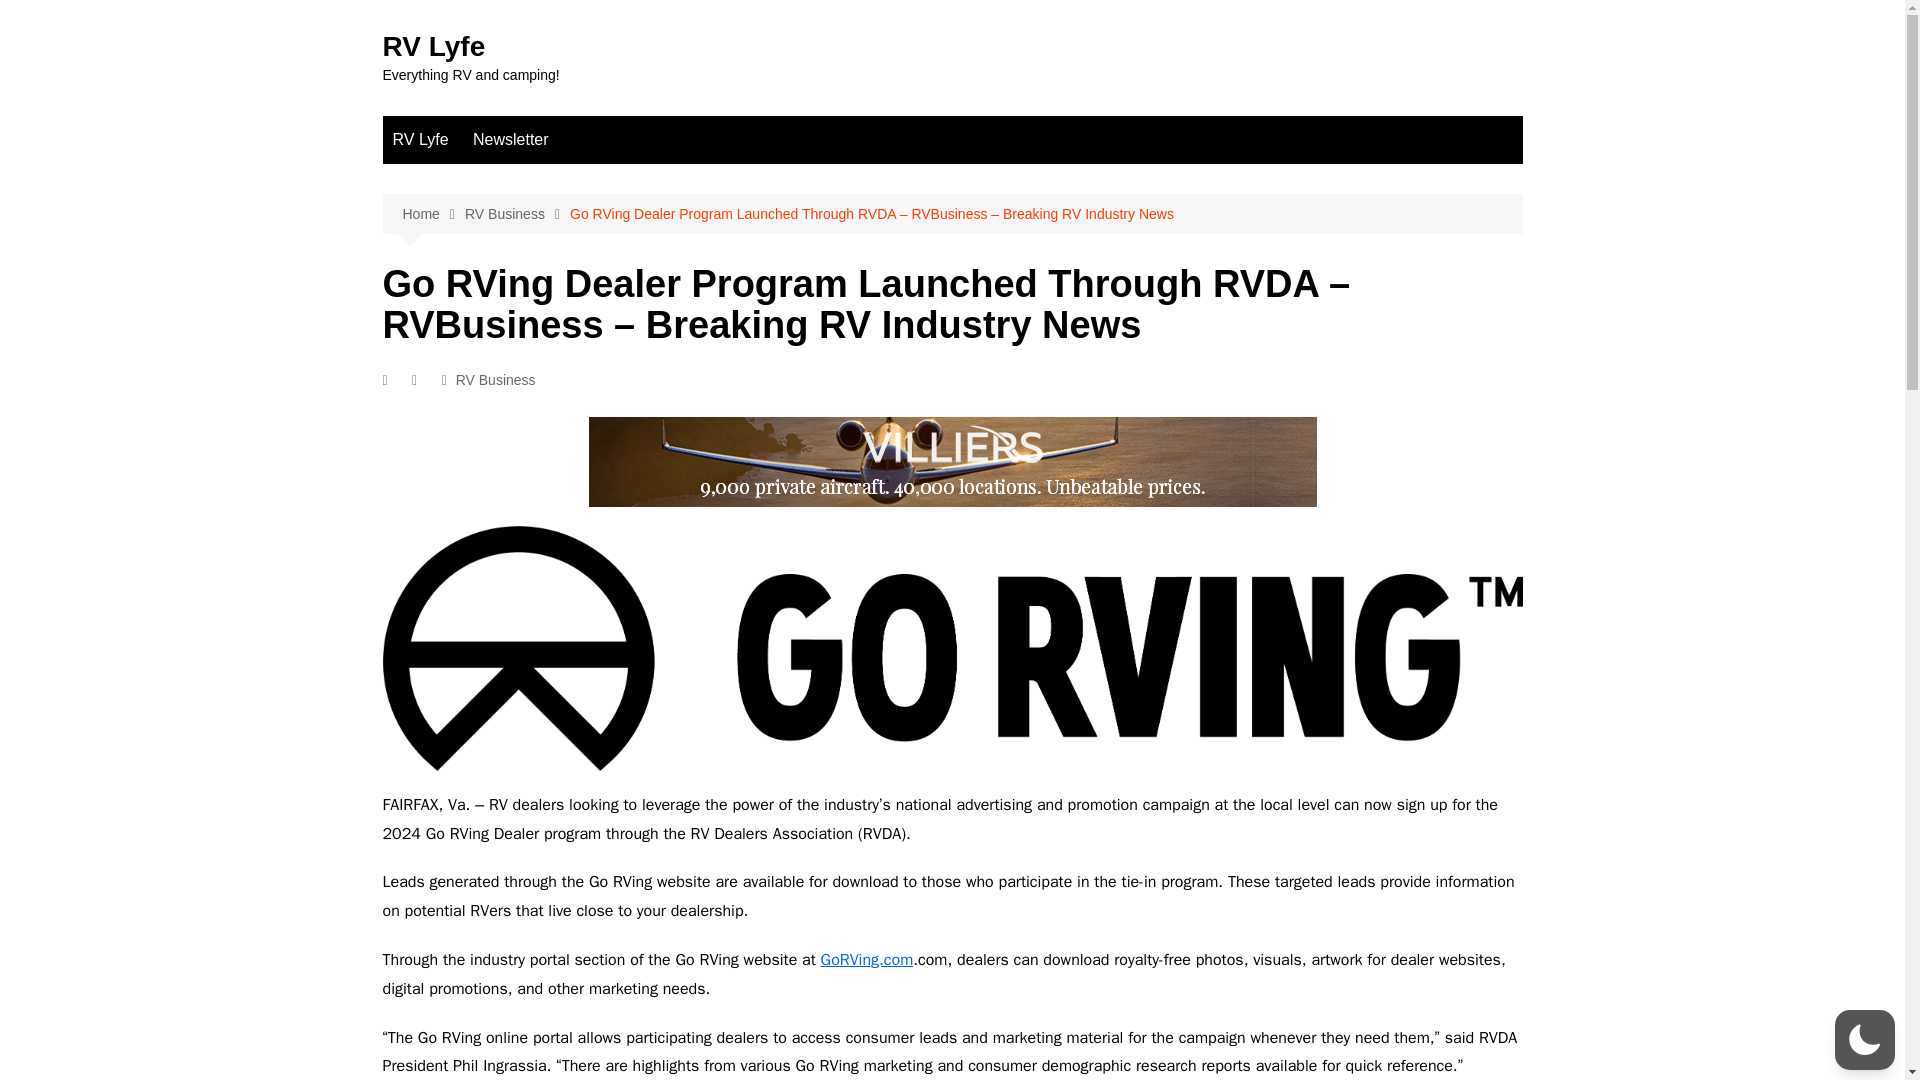 The height and width of the screenshot is (1080, 1920). Describe the element at coordinates (517, 214) in the screenshot. I see `RV Business` at that location.